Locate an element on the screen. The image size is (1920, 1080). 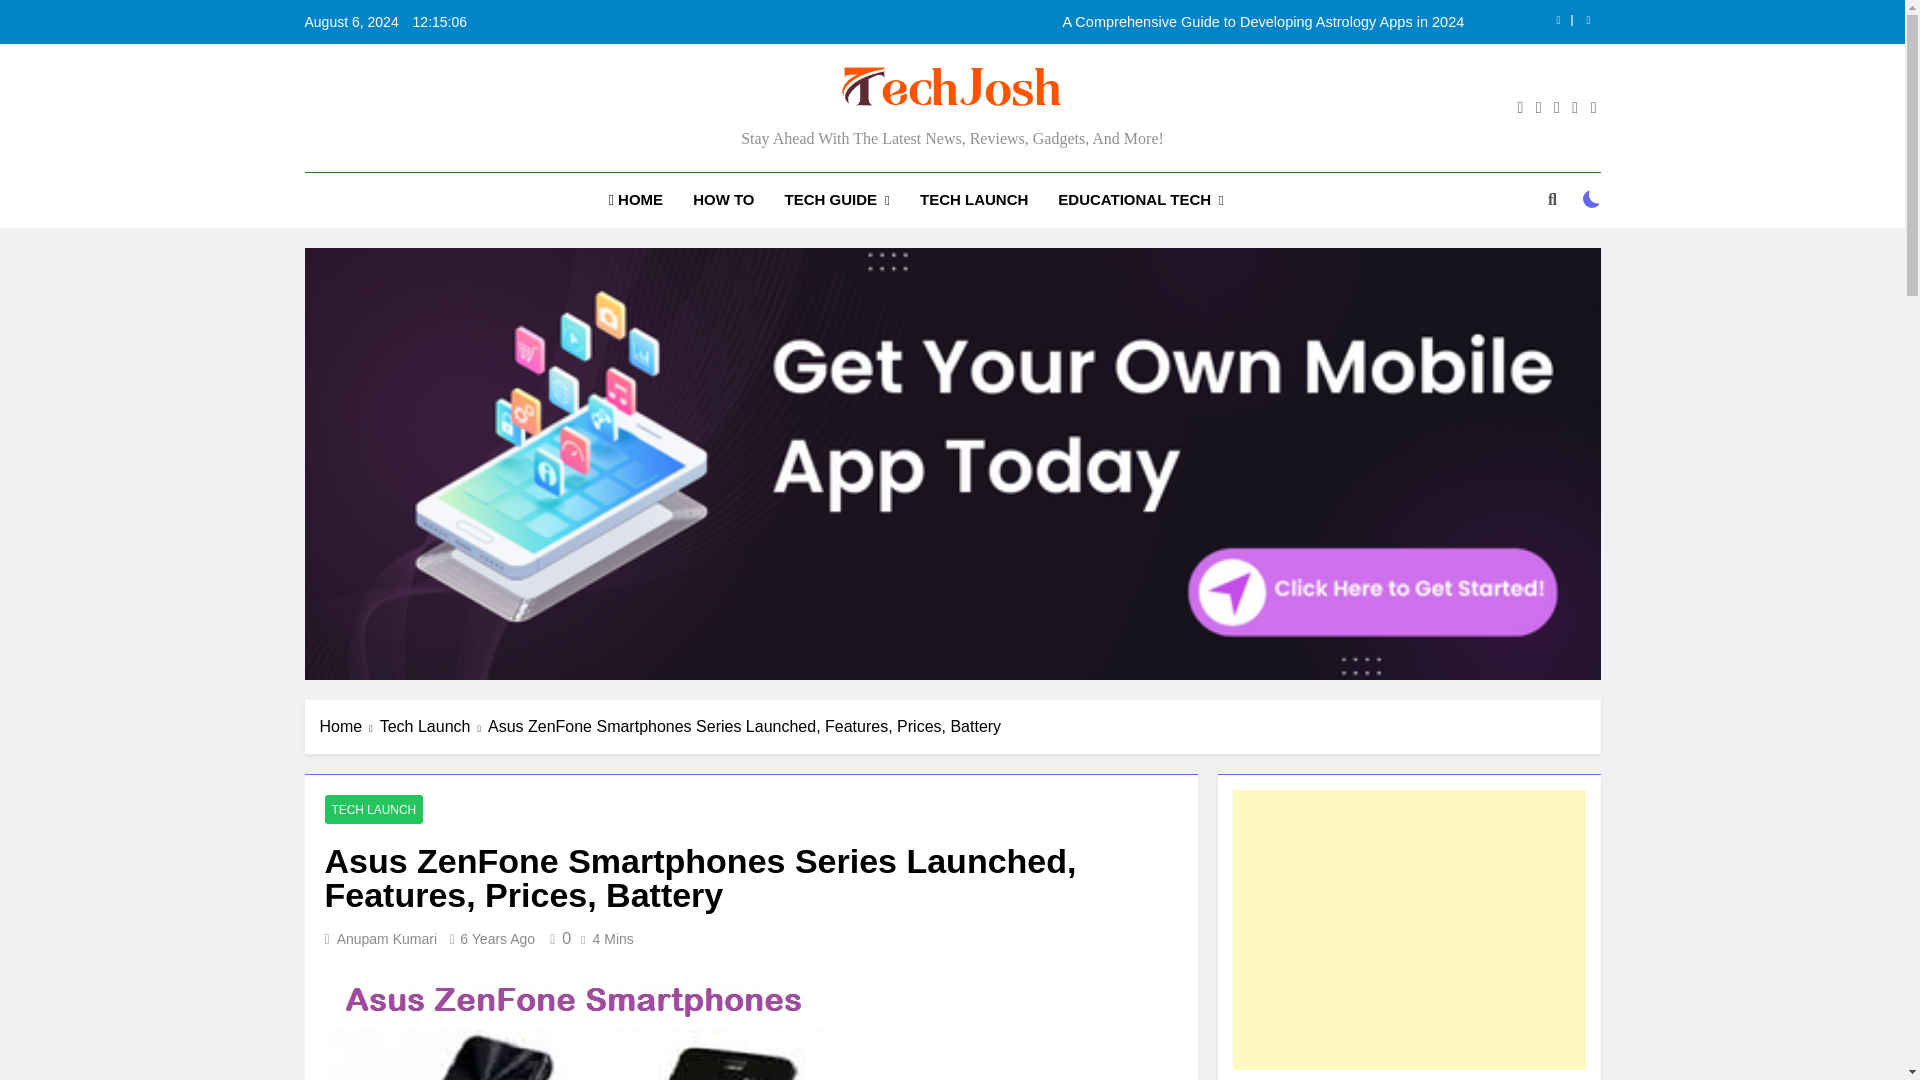
EDUCATIONAL TECH is located at coordinates (1140, 200).